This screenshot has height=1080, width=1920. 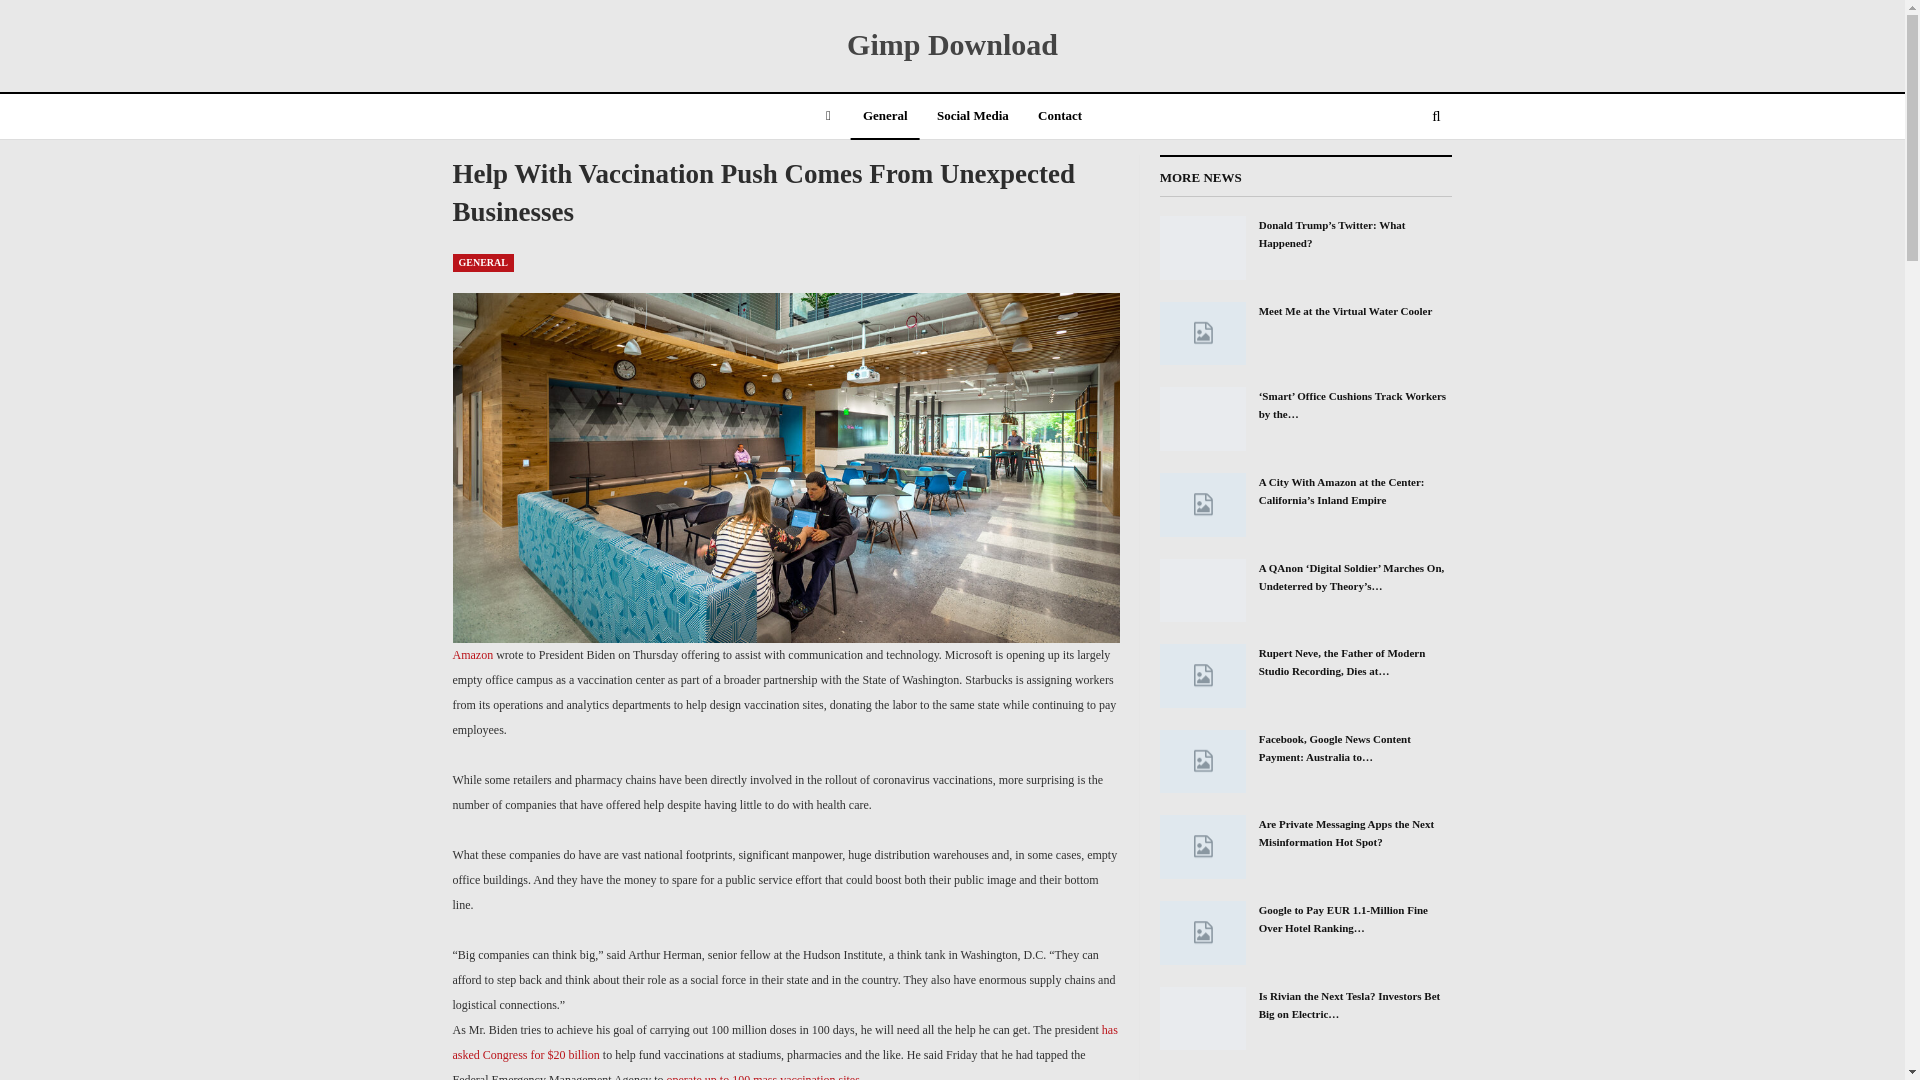 What do you see at coordinates (973, 117) in the screenshot?
I see `Social Media` at bounding box center [973, 117].